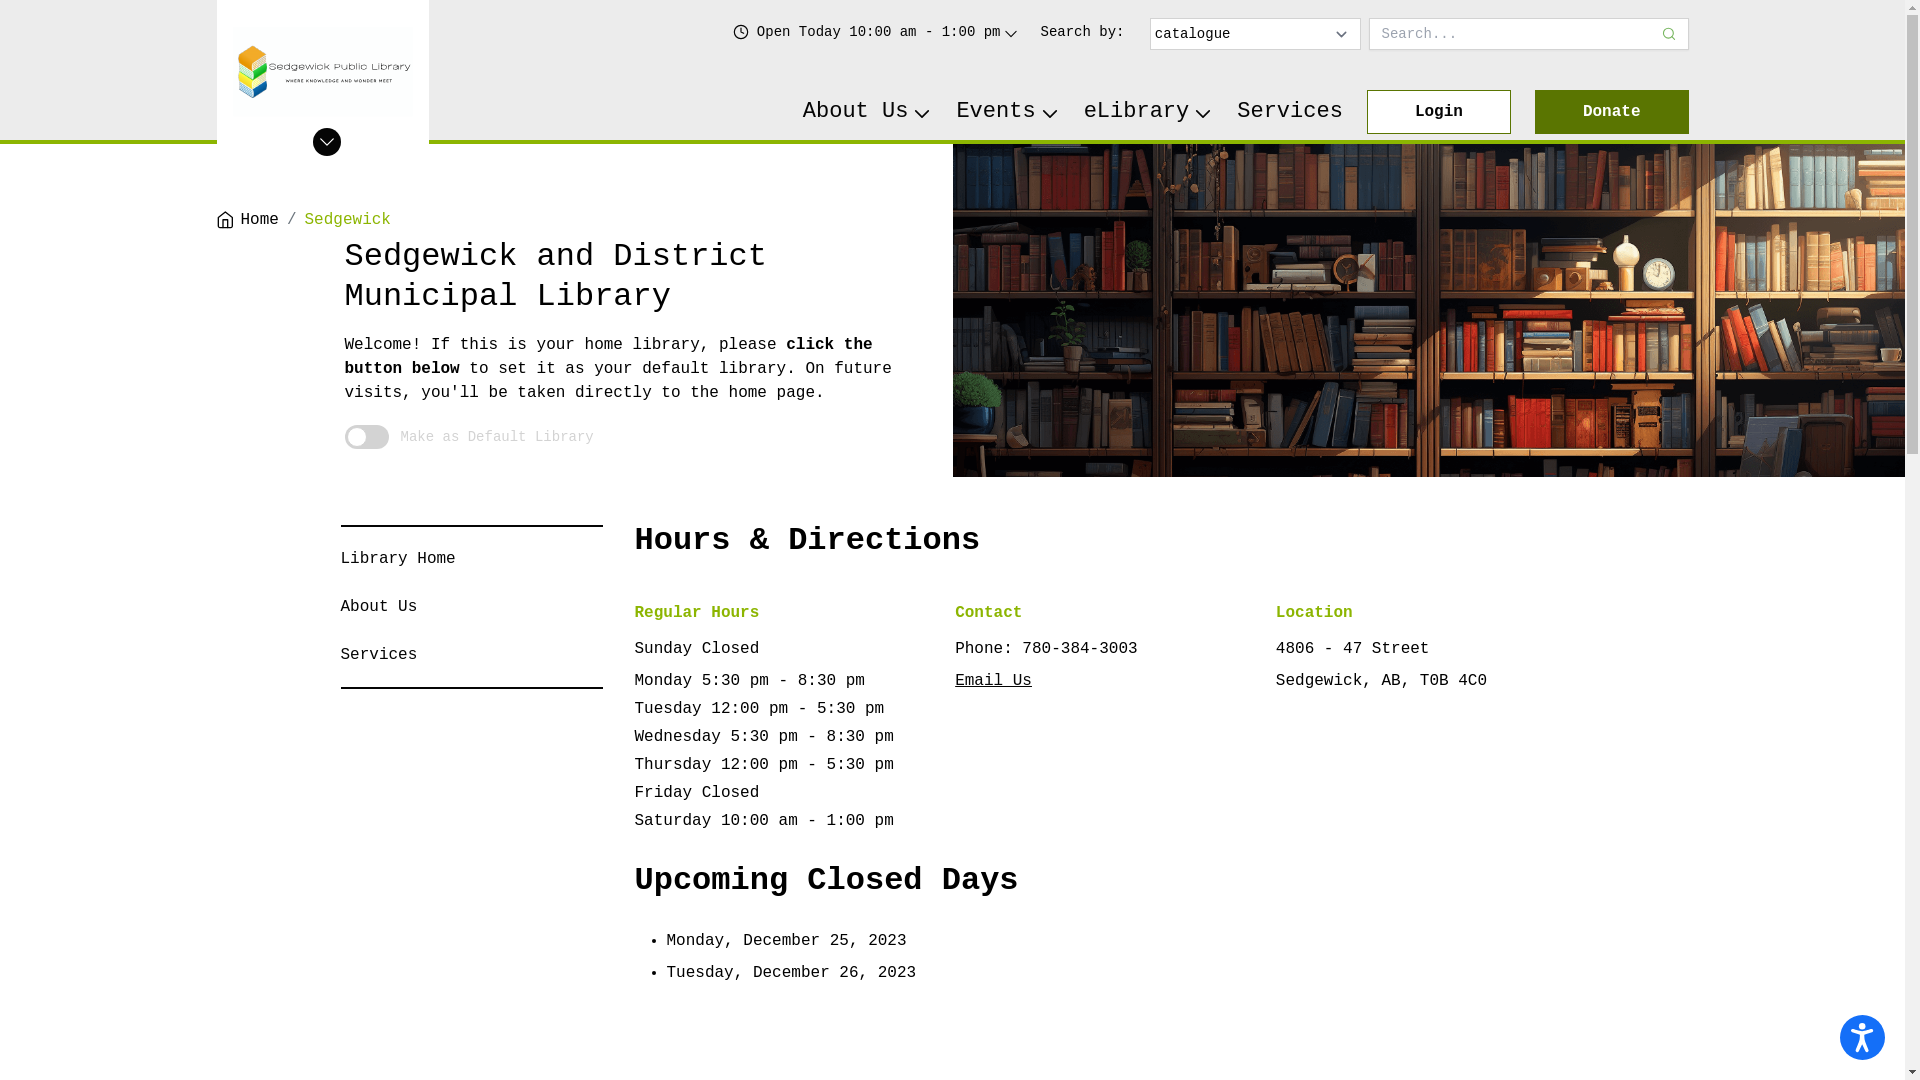 The width and height of the screenshot is (1920, 1080). Describe the element at coordinates (1439, 112) in the screenshot. I see `Login` at that location.